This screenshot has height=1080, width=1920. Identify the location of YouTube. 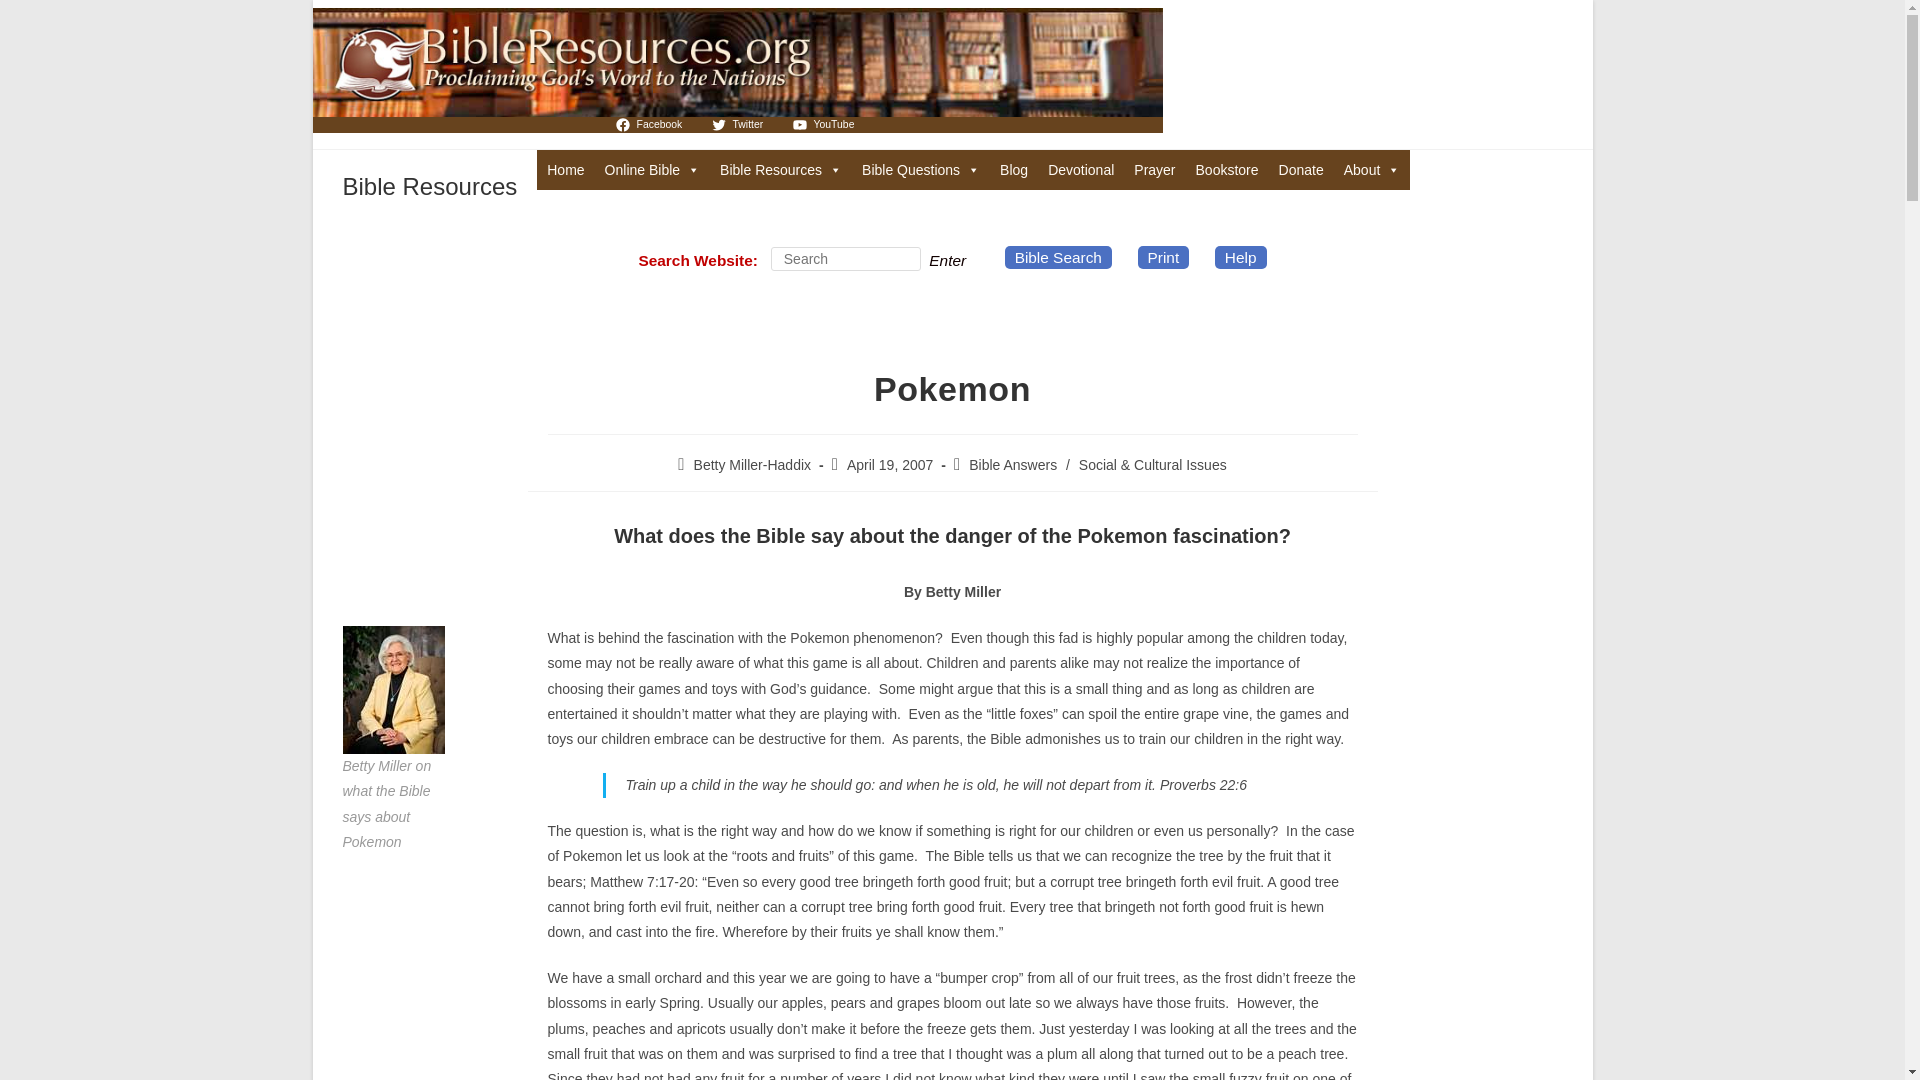
(824, 124).